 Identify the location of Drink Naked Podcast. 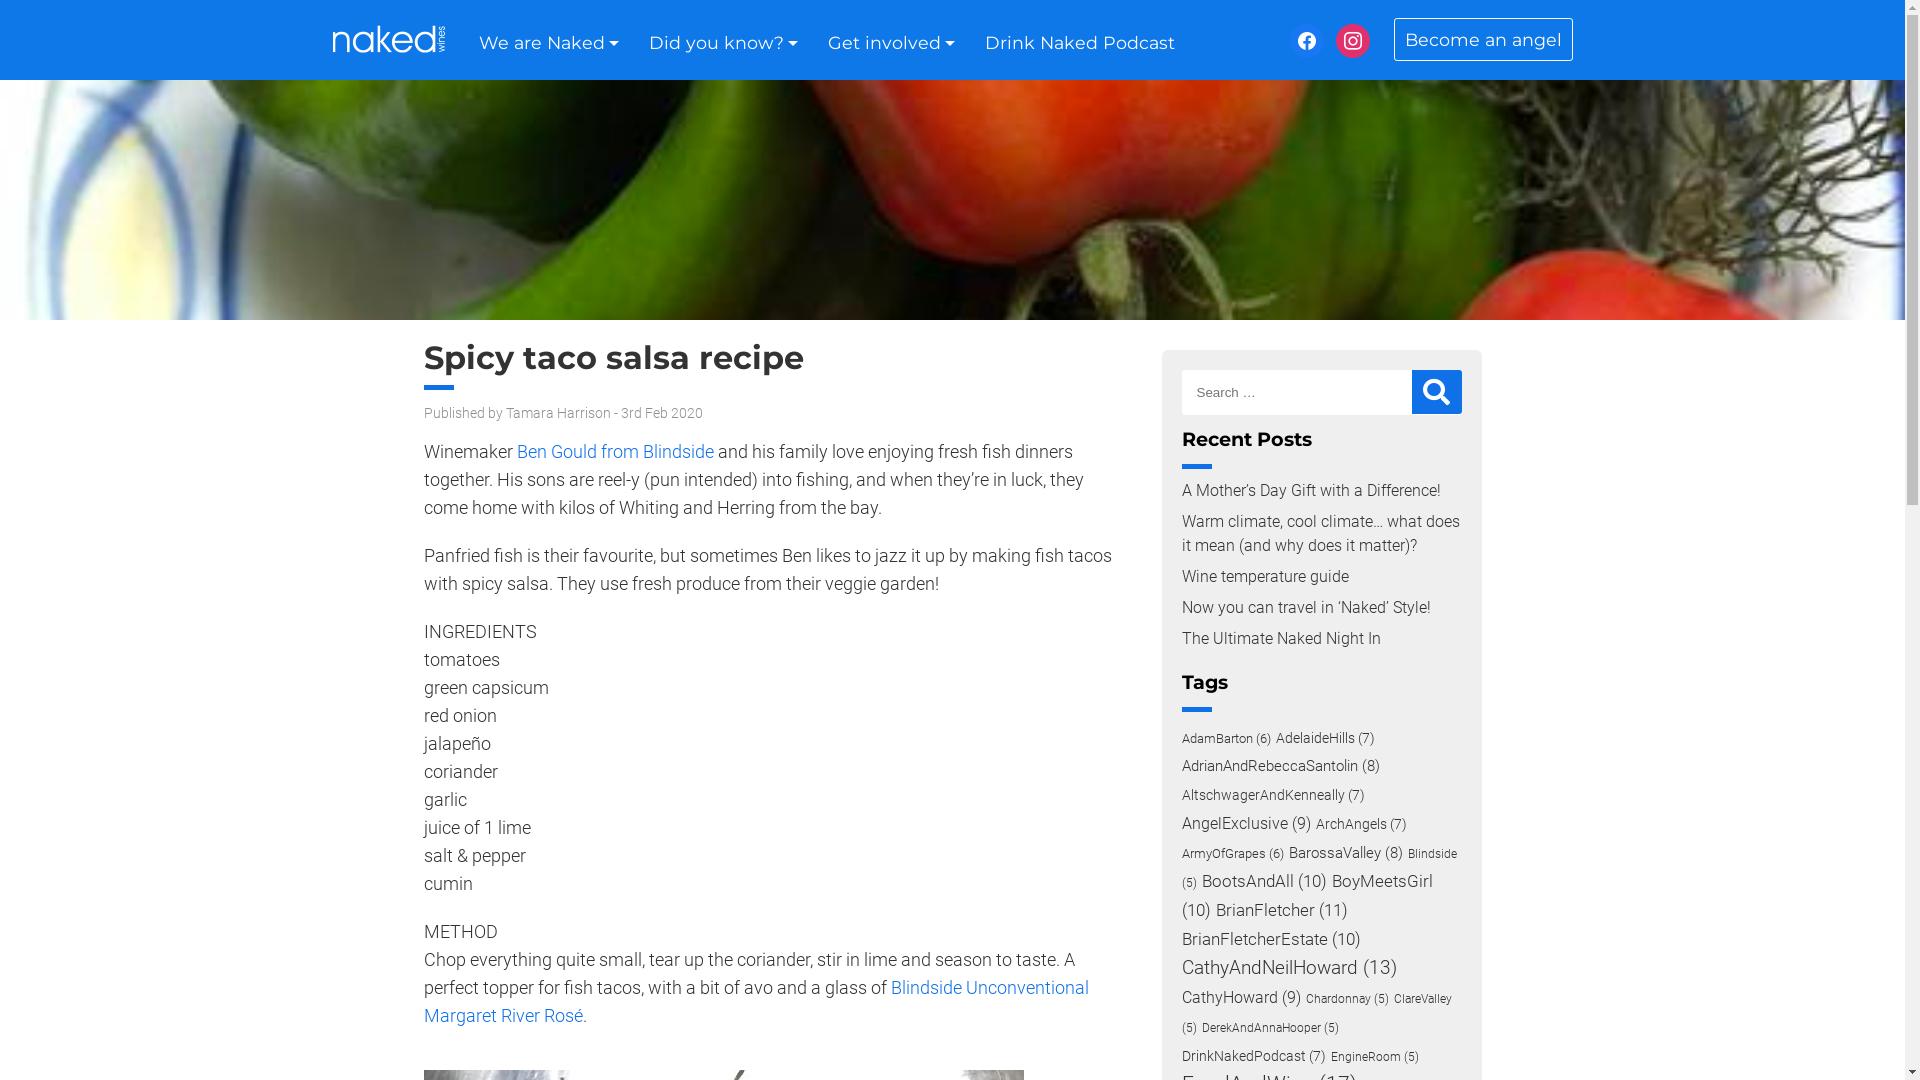
(1079, 43).